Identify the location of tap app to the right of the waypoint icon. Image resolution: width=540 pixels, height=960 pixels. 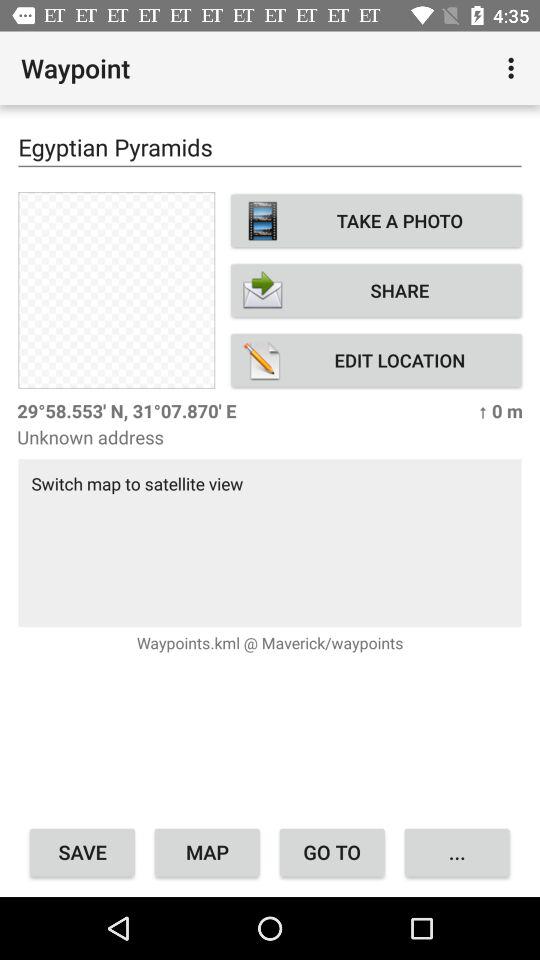
(514, 68).